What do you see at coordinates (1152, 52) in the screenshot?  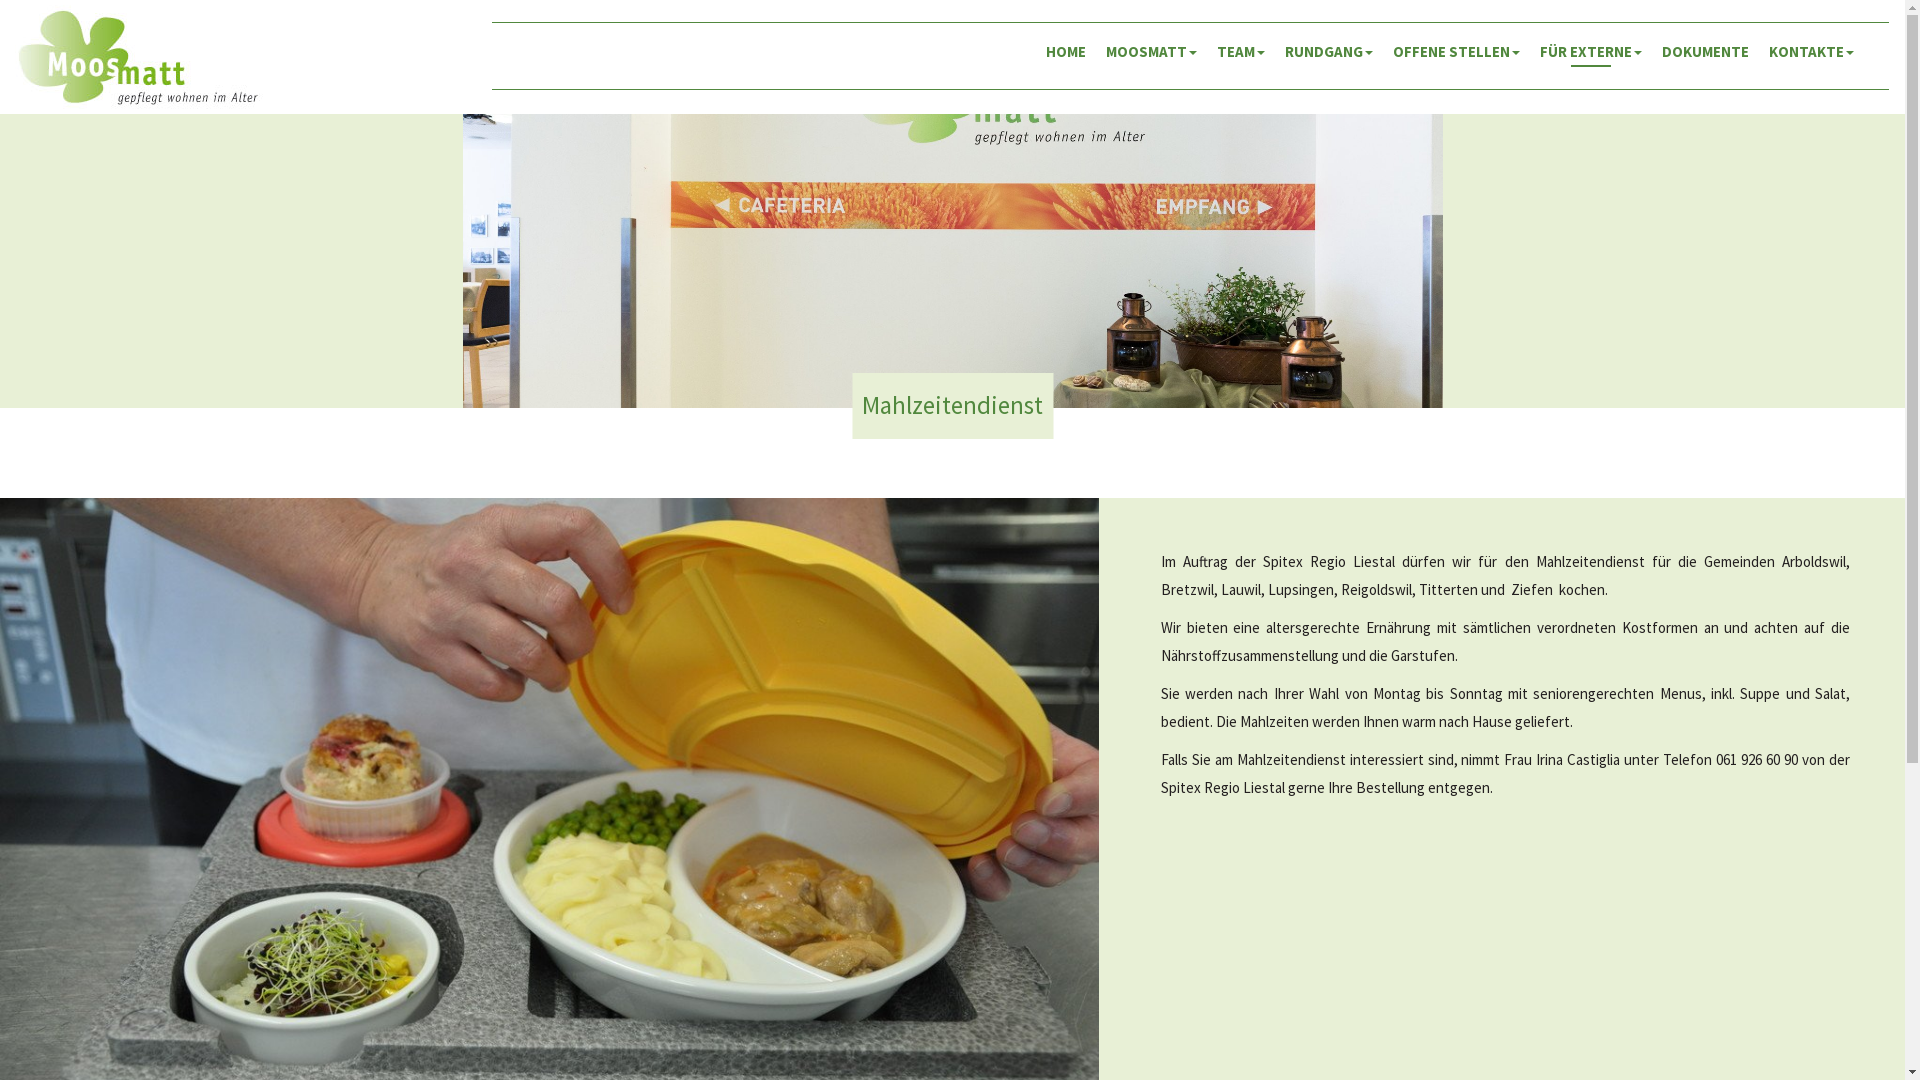 I see `MOOSMATT` at bounding box center [1152, 52].